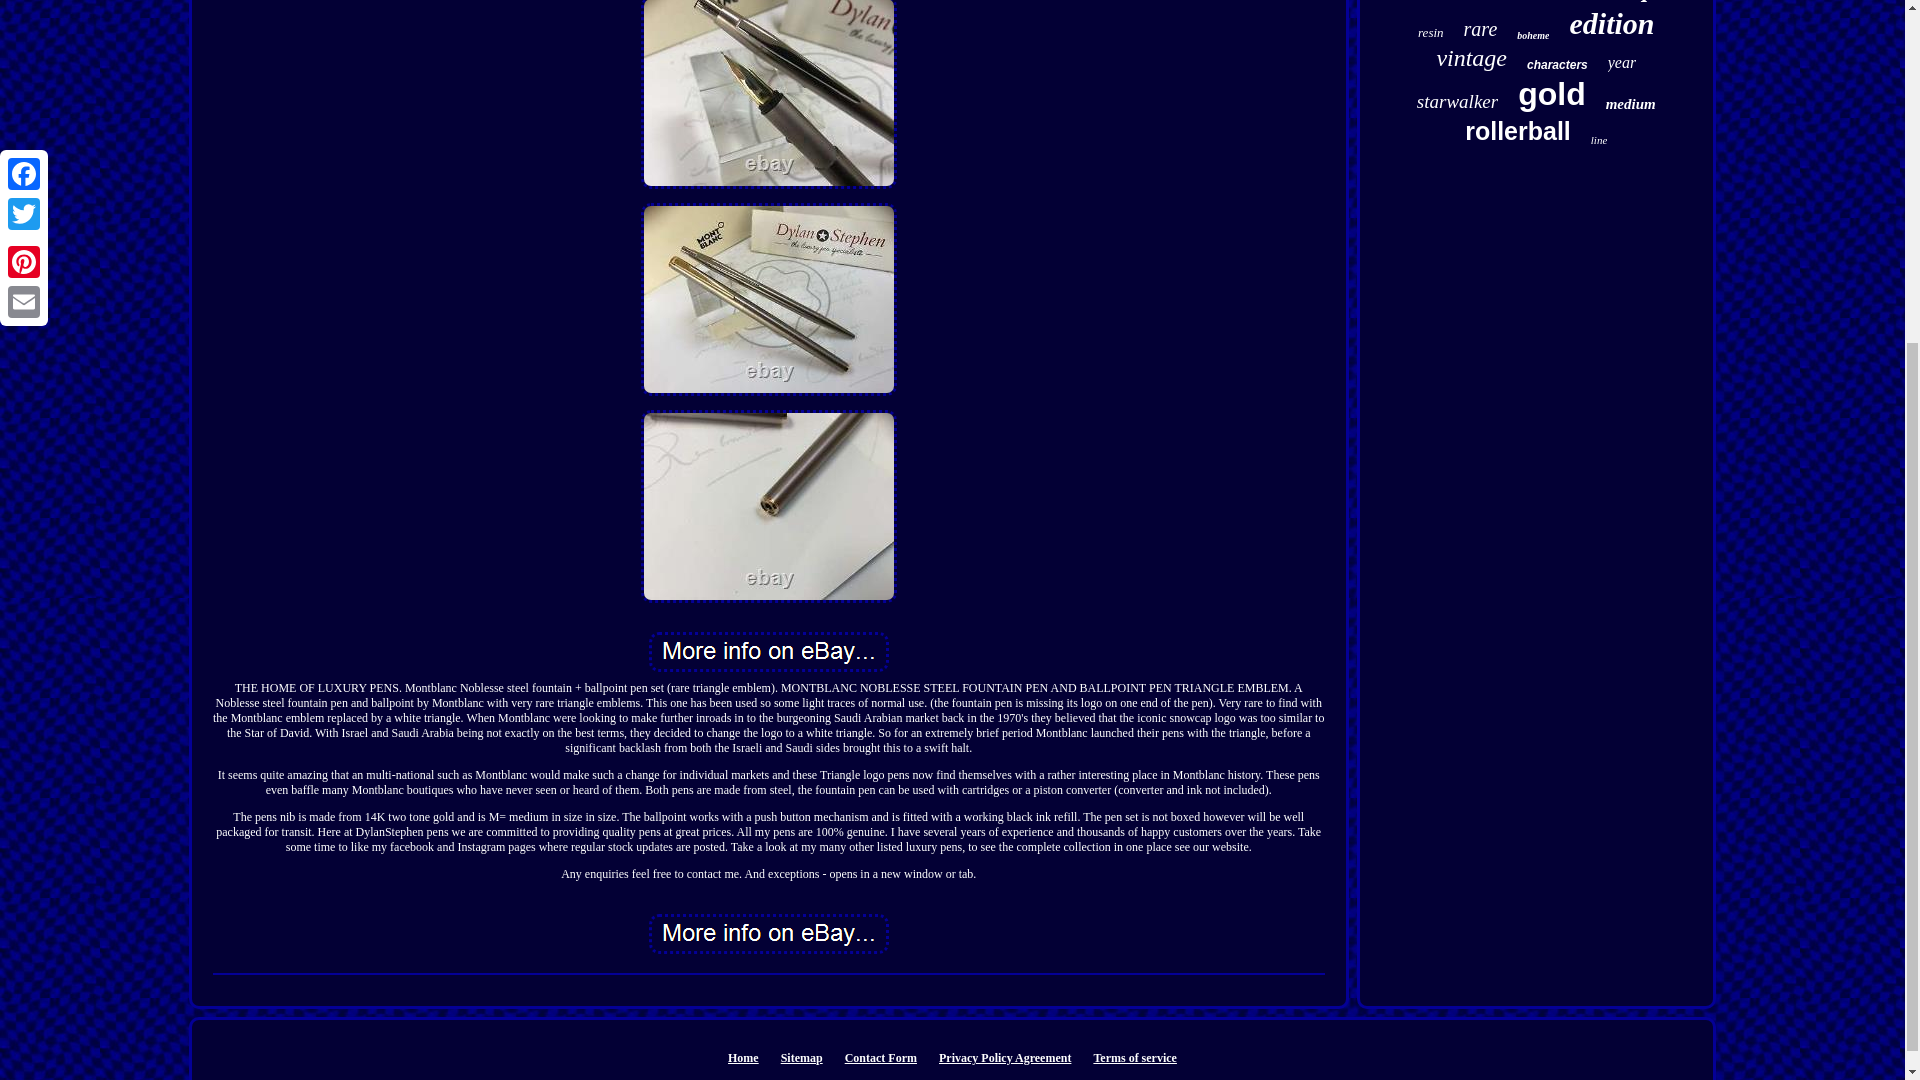 This screenshot has width=1920, height=1080. I want to click on montblanc, so click(1480, 2).